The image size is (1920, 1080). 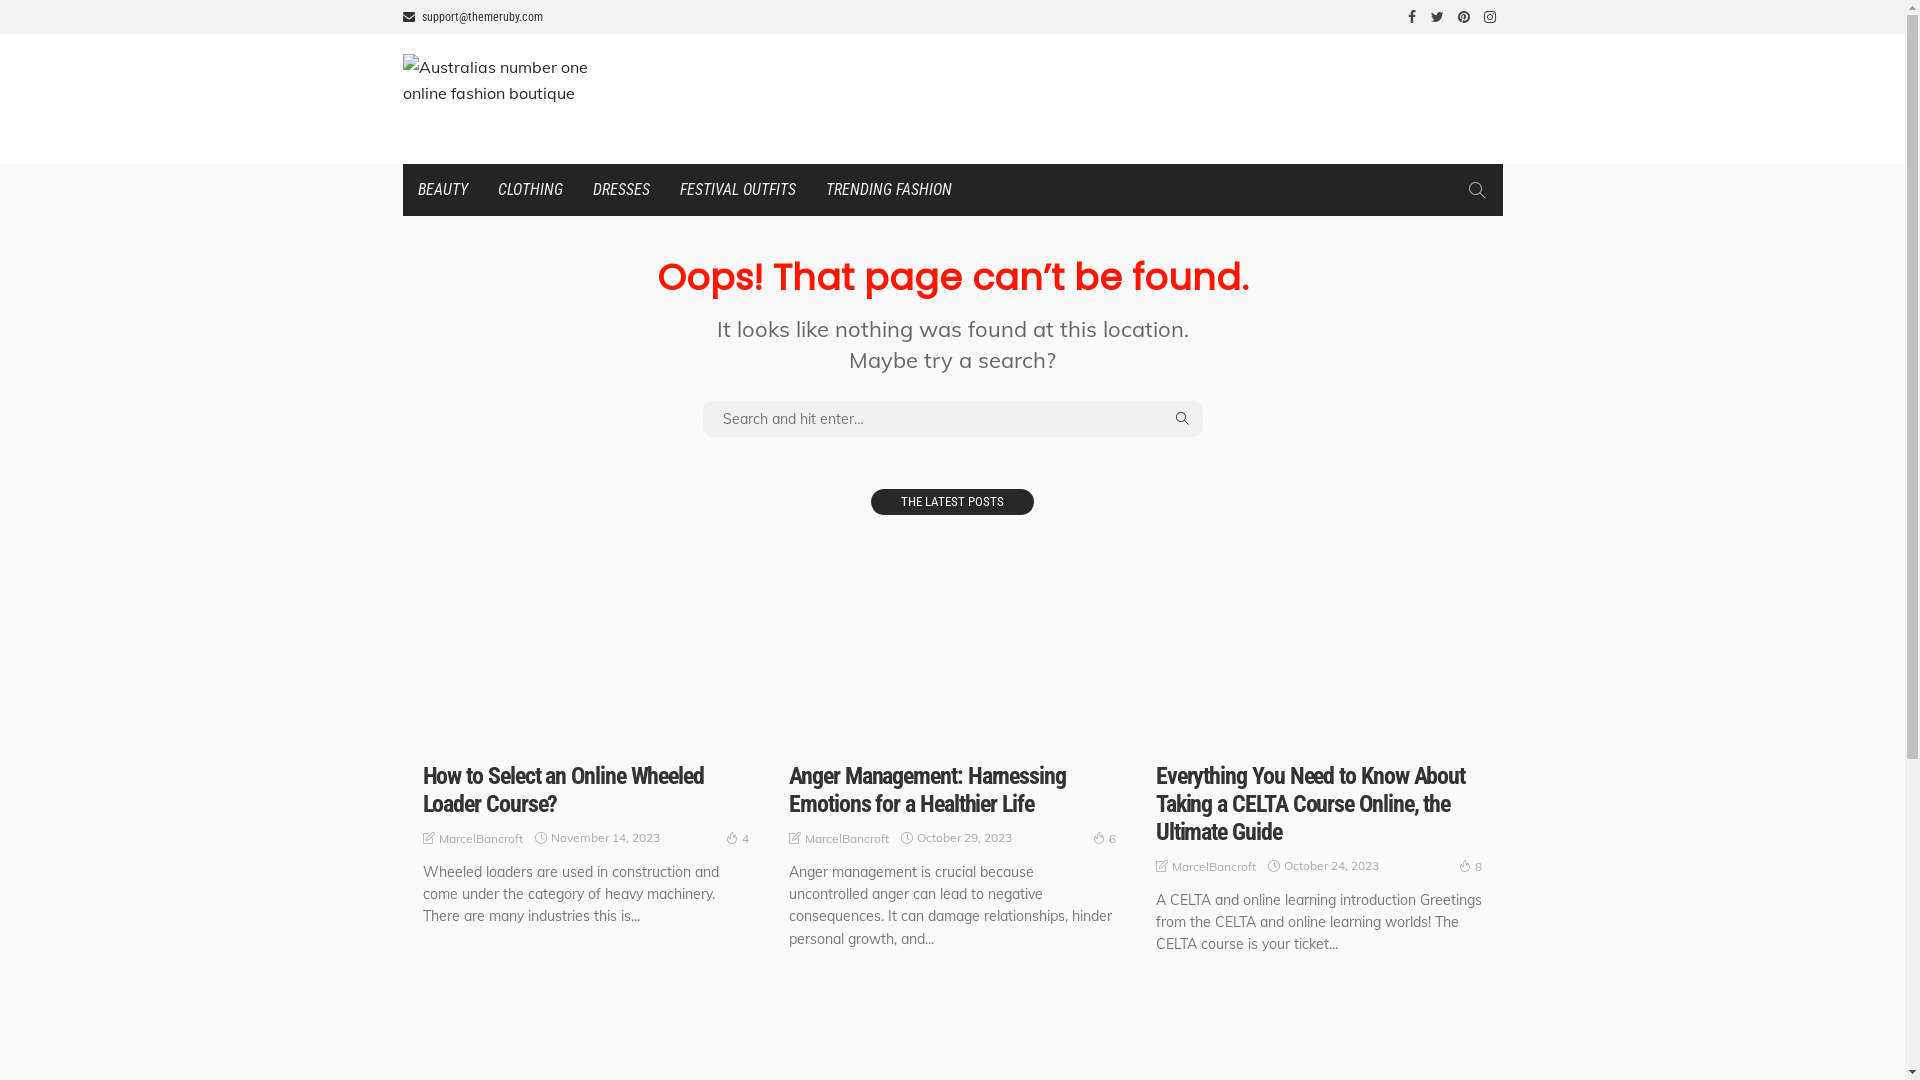 What do you see at coordinates (1463, 17) in the screenshot?
I see `pinterest` at bounding box center [1463, 17].